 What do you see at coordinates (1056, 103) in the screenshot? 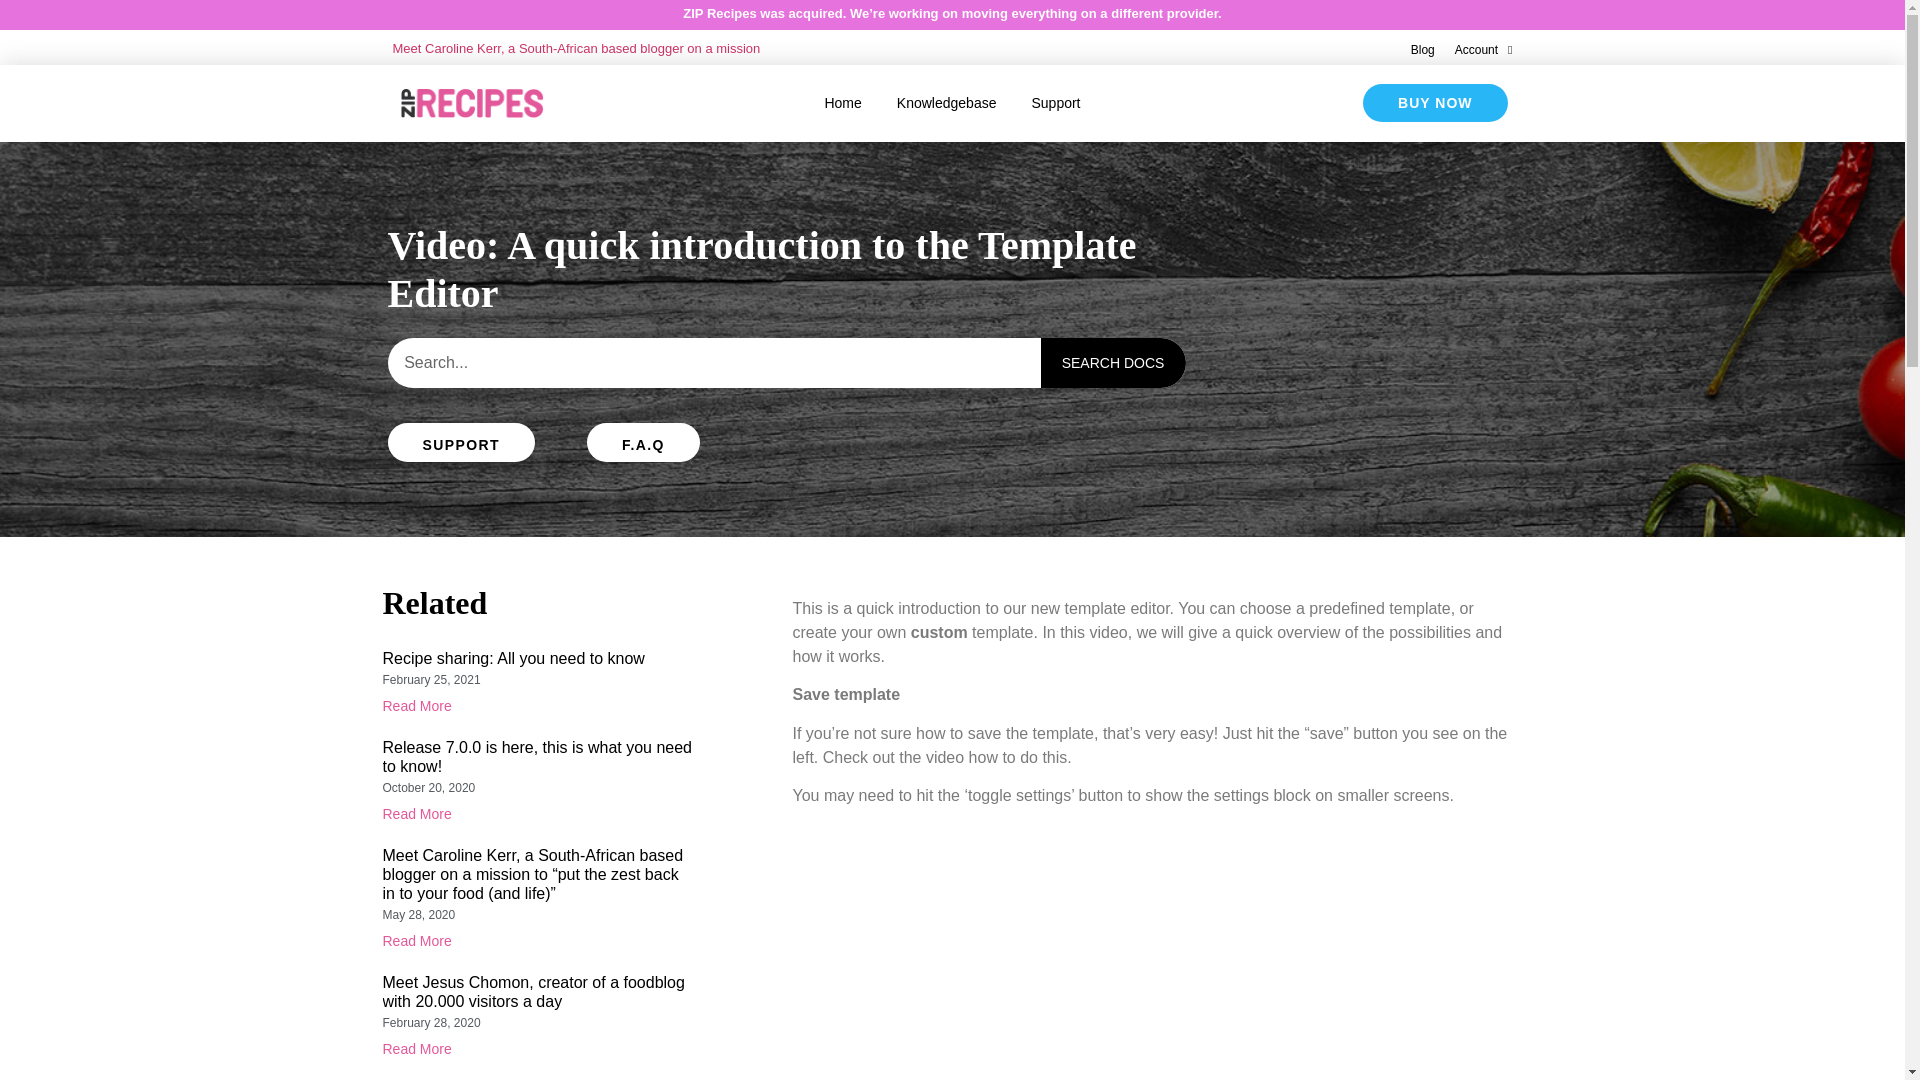
I see `Support` at bounding box center [1056, 103].